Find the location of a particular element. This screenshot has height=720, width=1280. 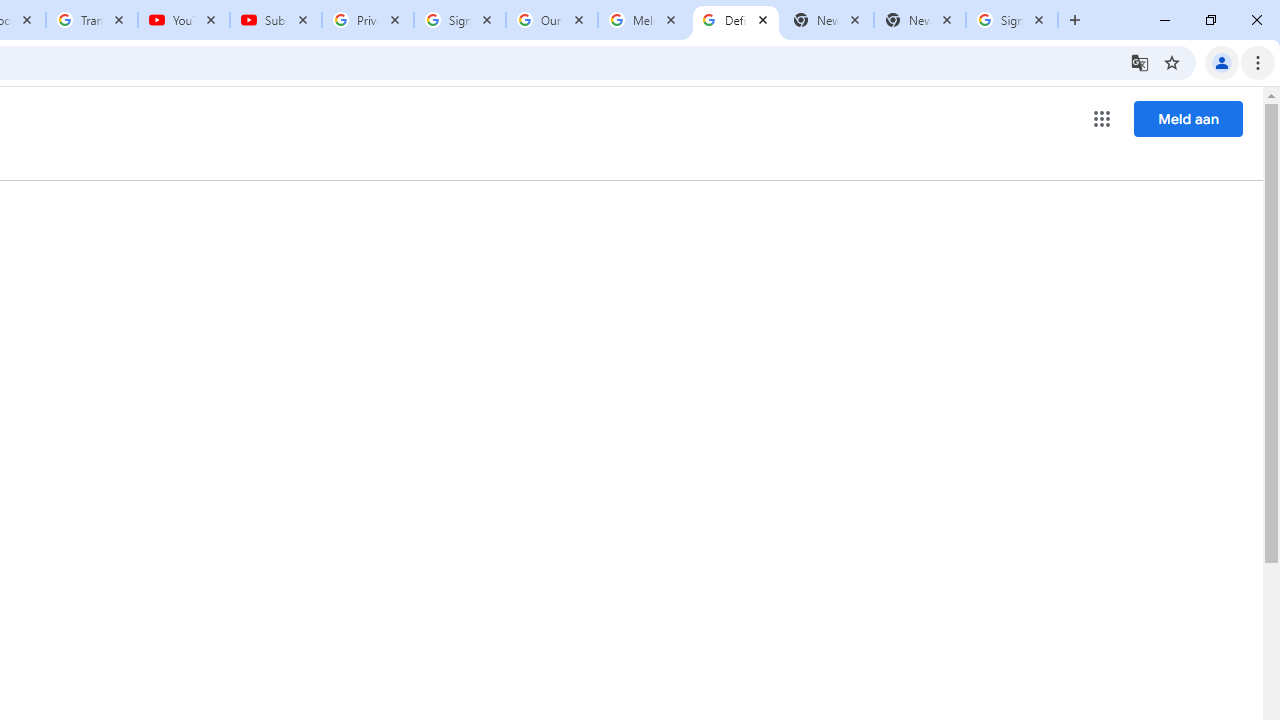

Translate this page is located at coordinates (1140, 62).